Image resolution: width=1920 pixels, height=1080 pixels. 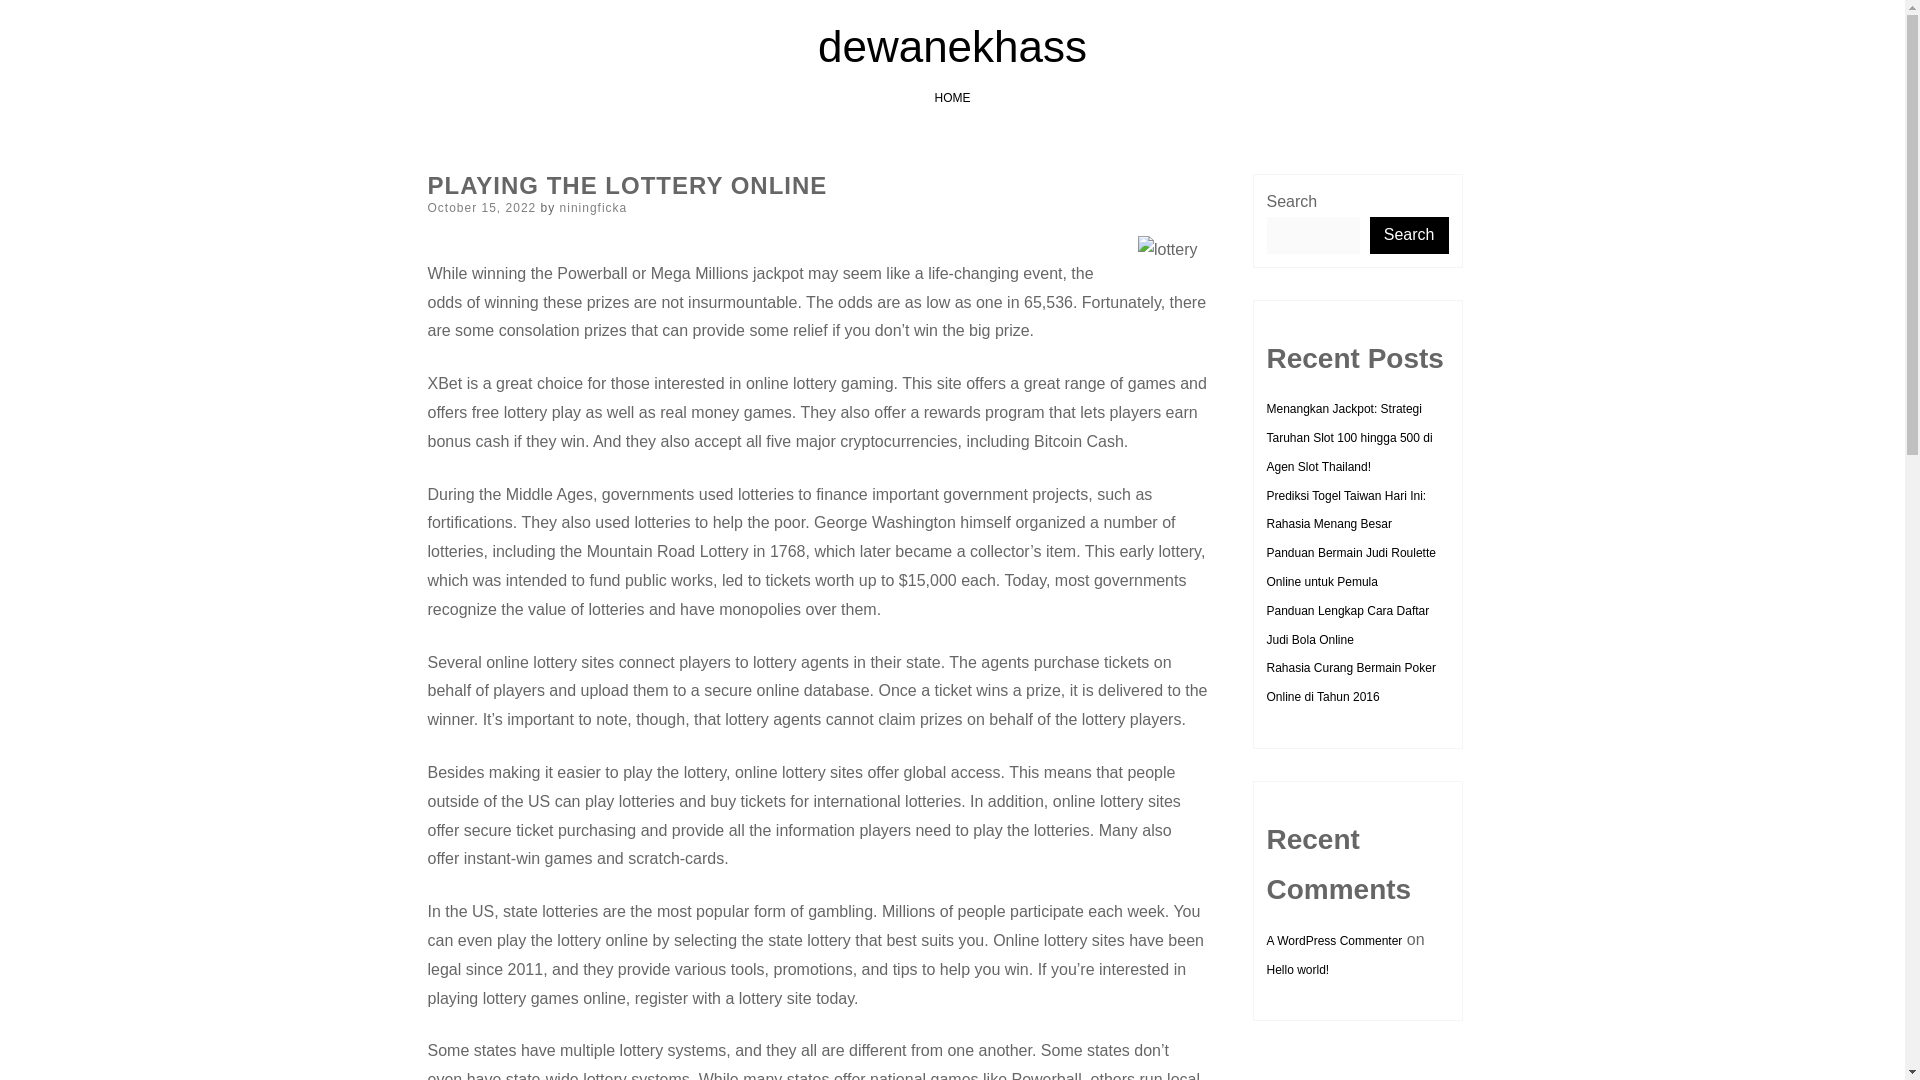 I want to click on niningficka, so click(x=594, y=207).